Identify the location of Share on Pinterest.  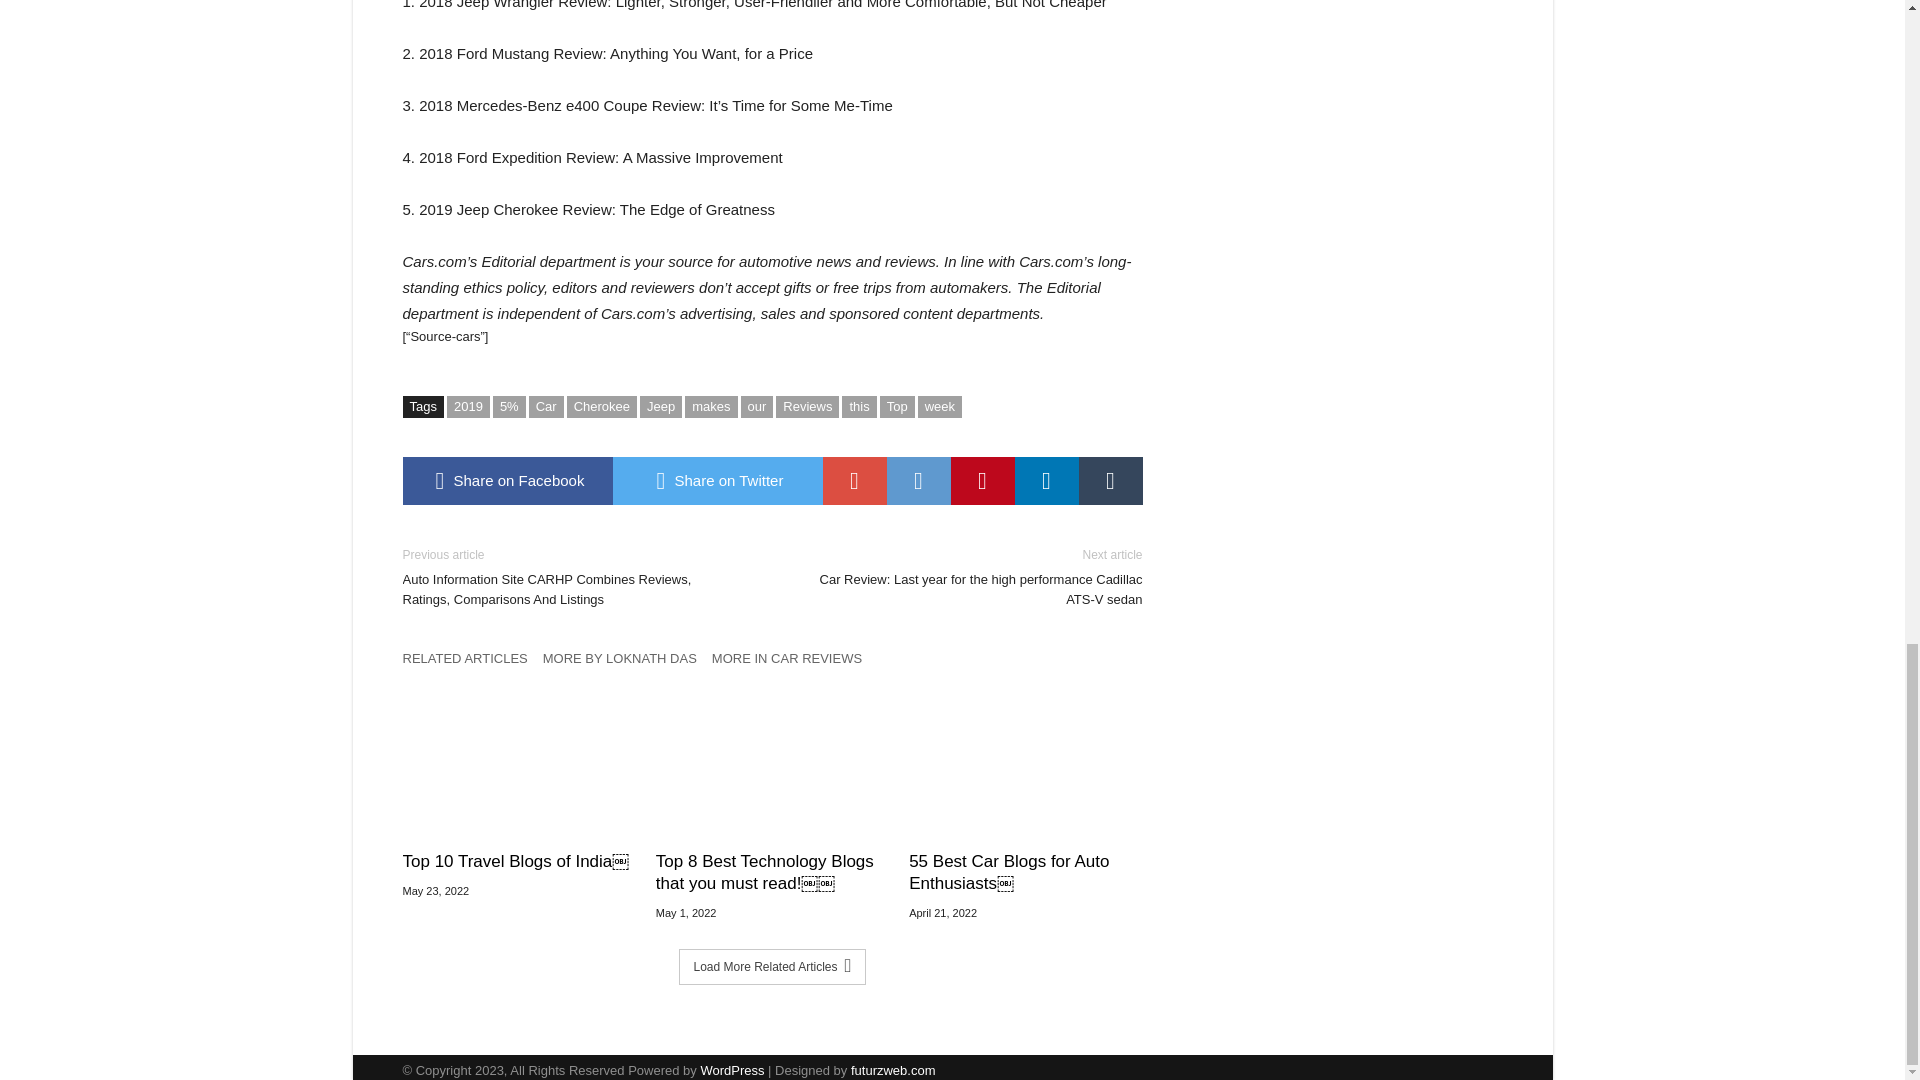
(982, 480).